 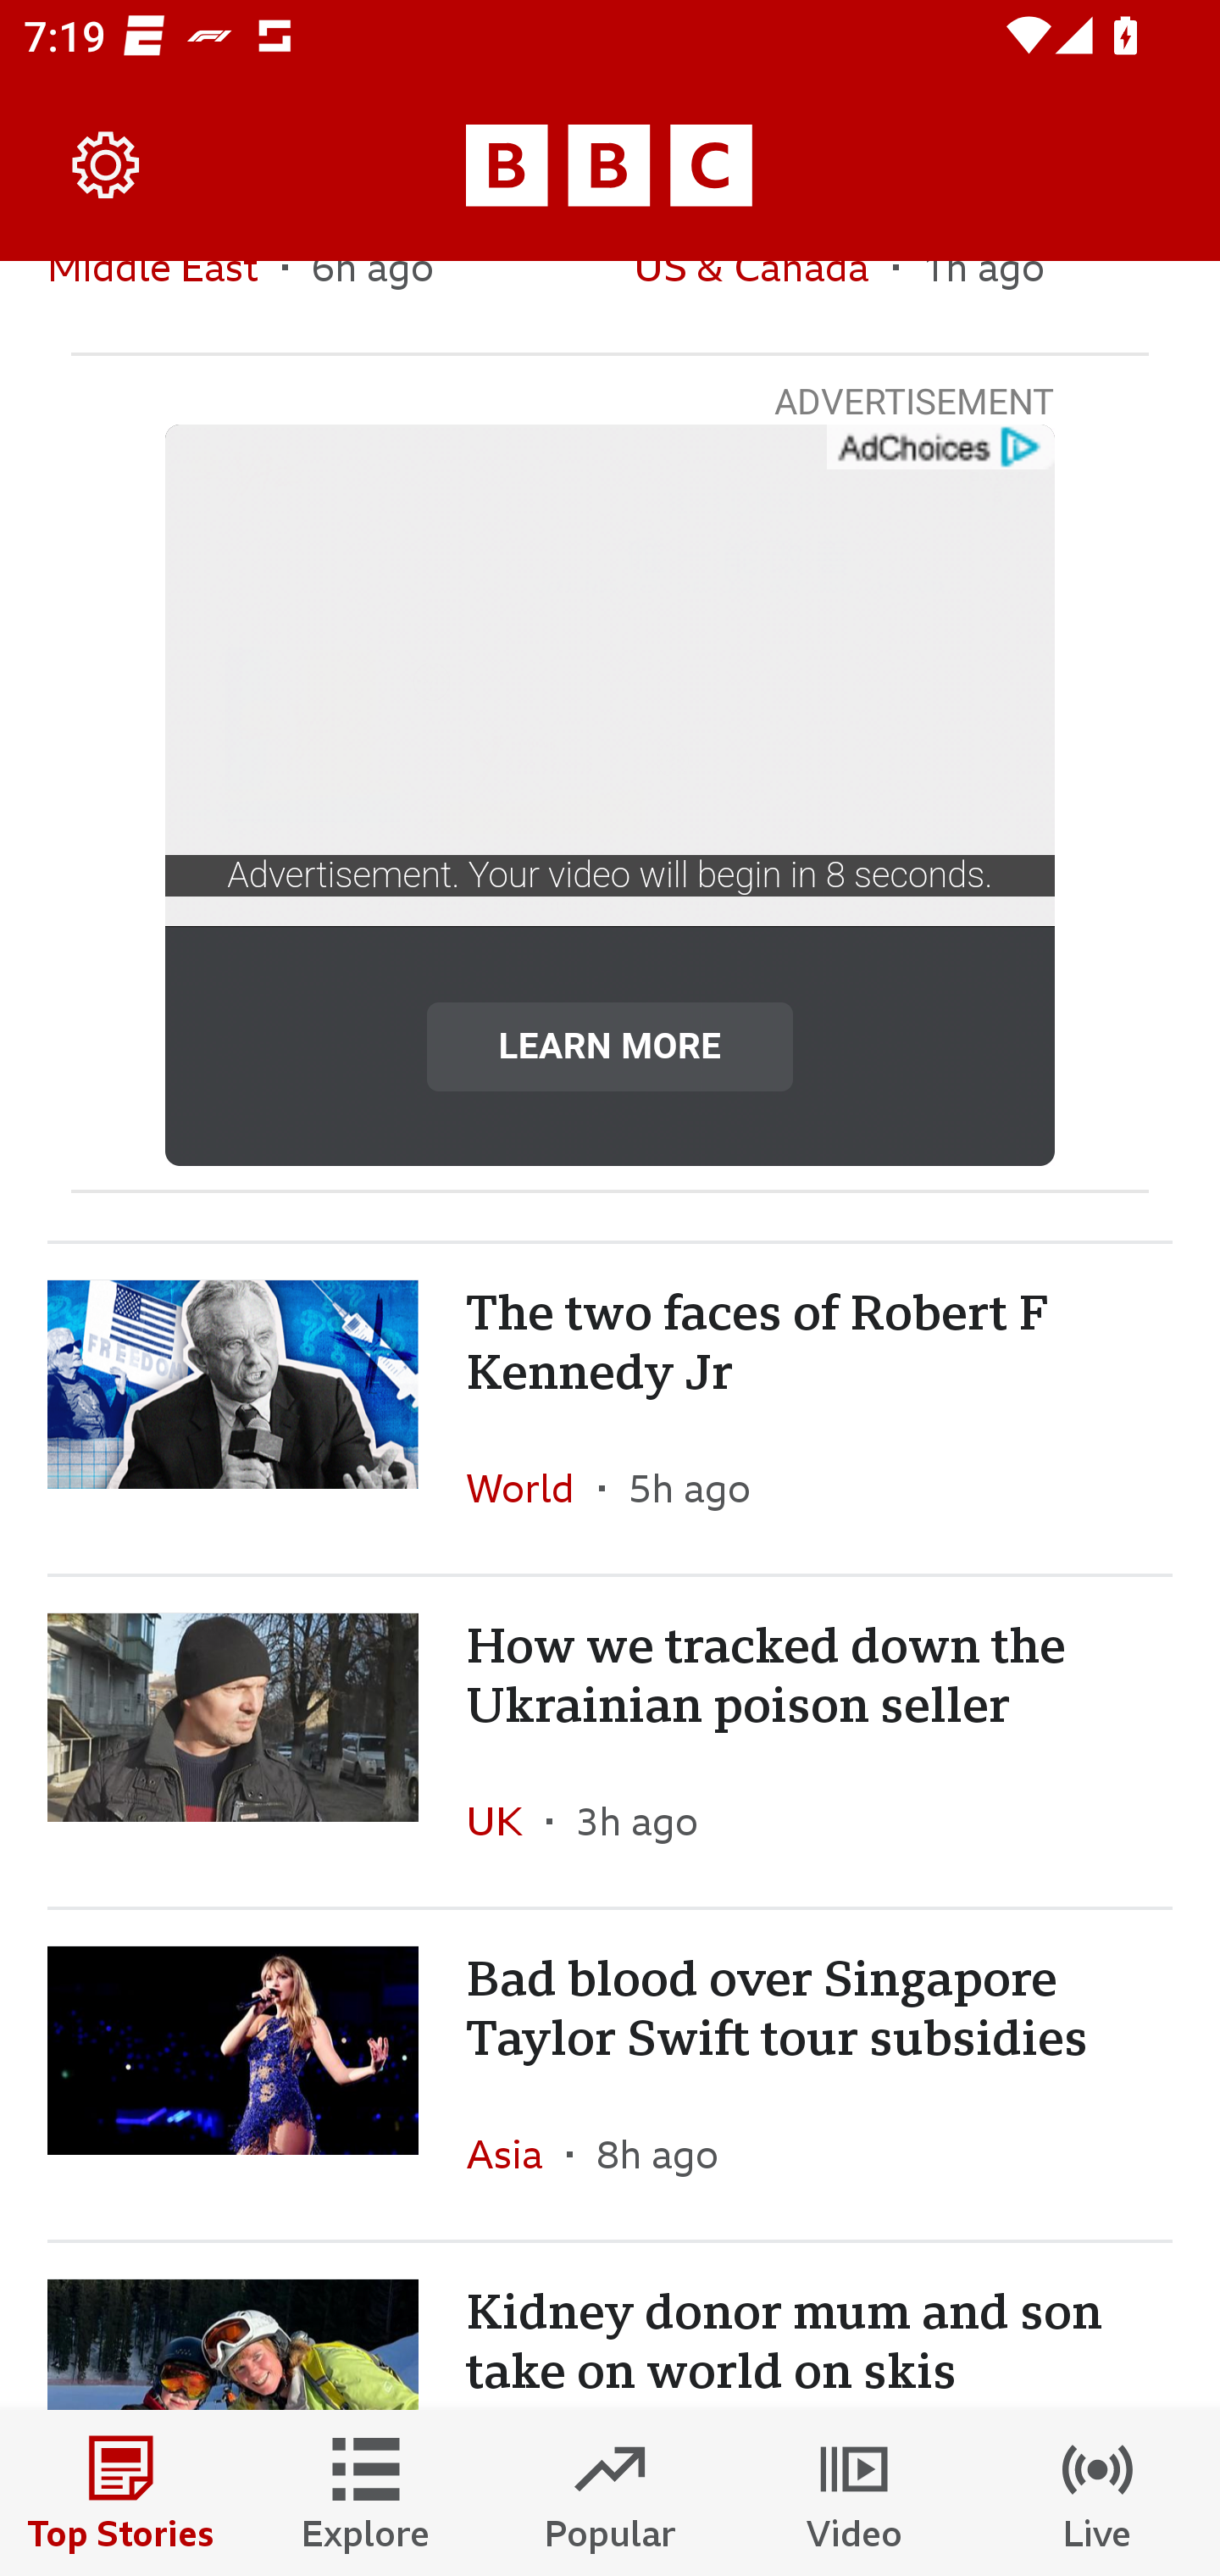 I want to click on World In the section World, so click(x=532, y=1487).